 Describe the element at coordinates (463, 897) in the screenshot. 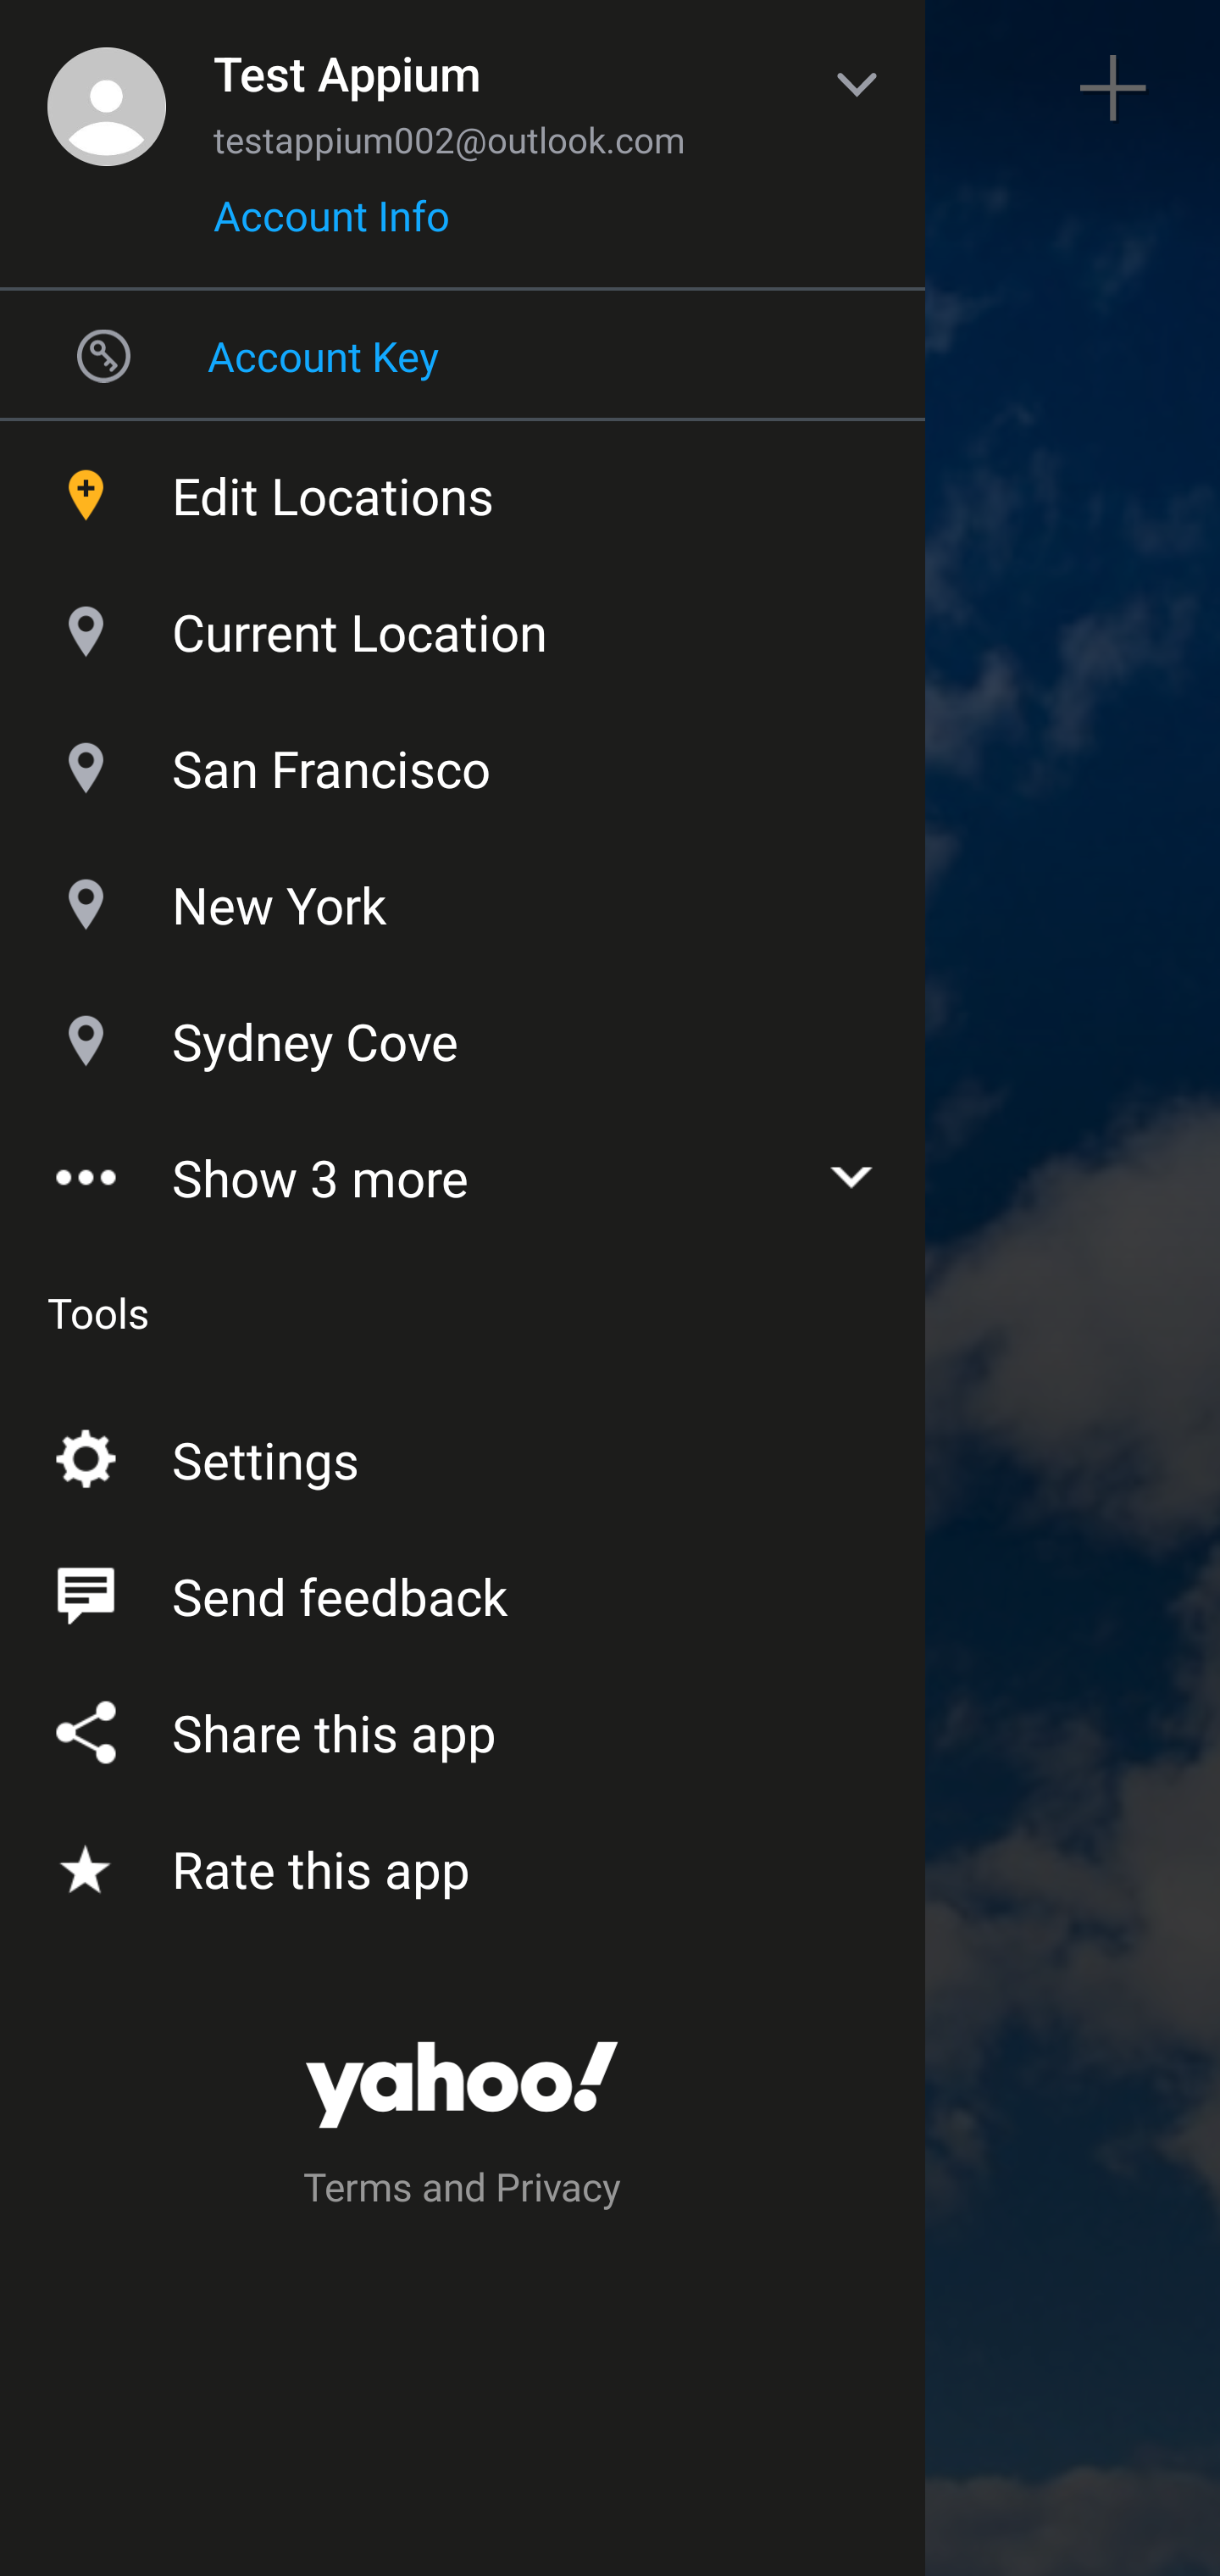

I see `New York` at that location.